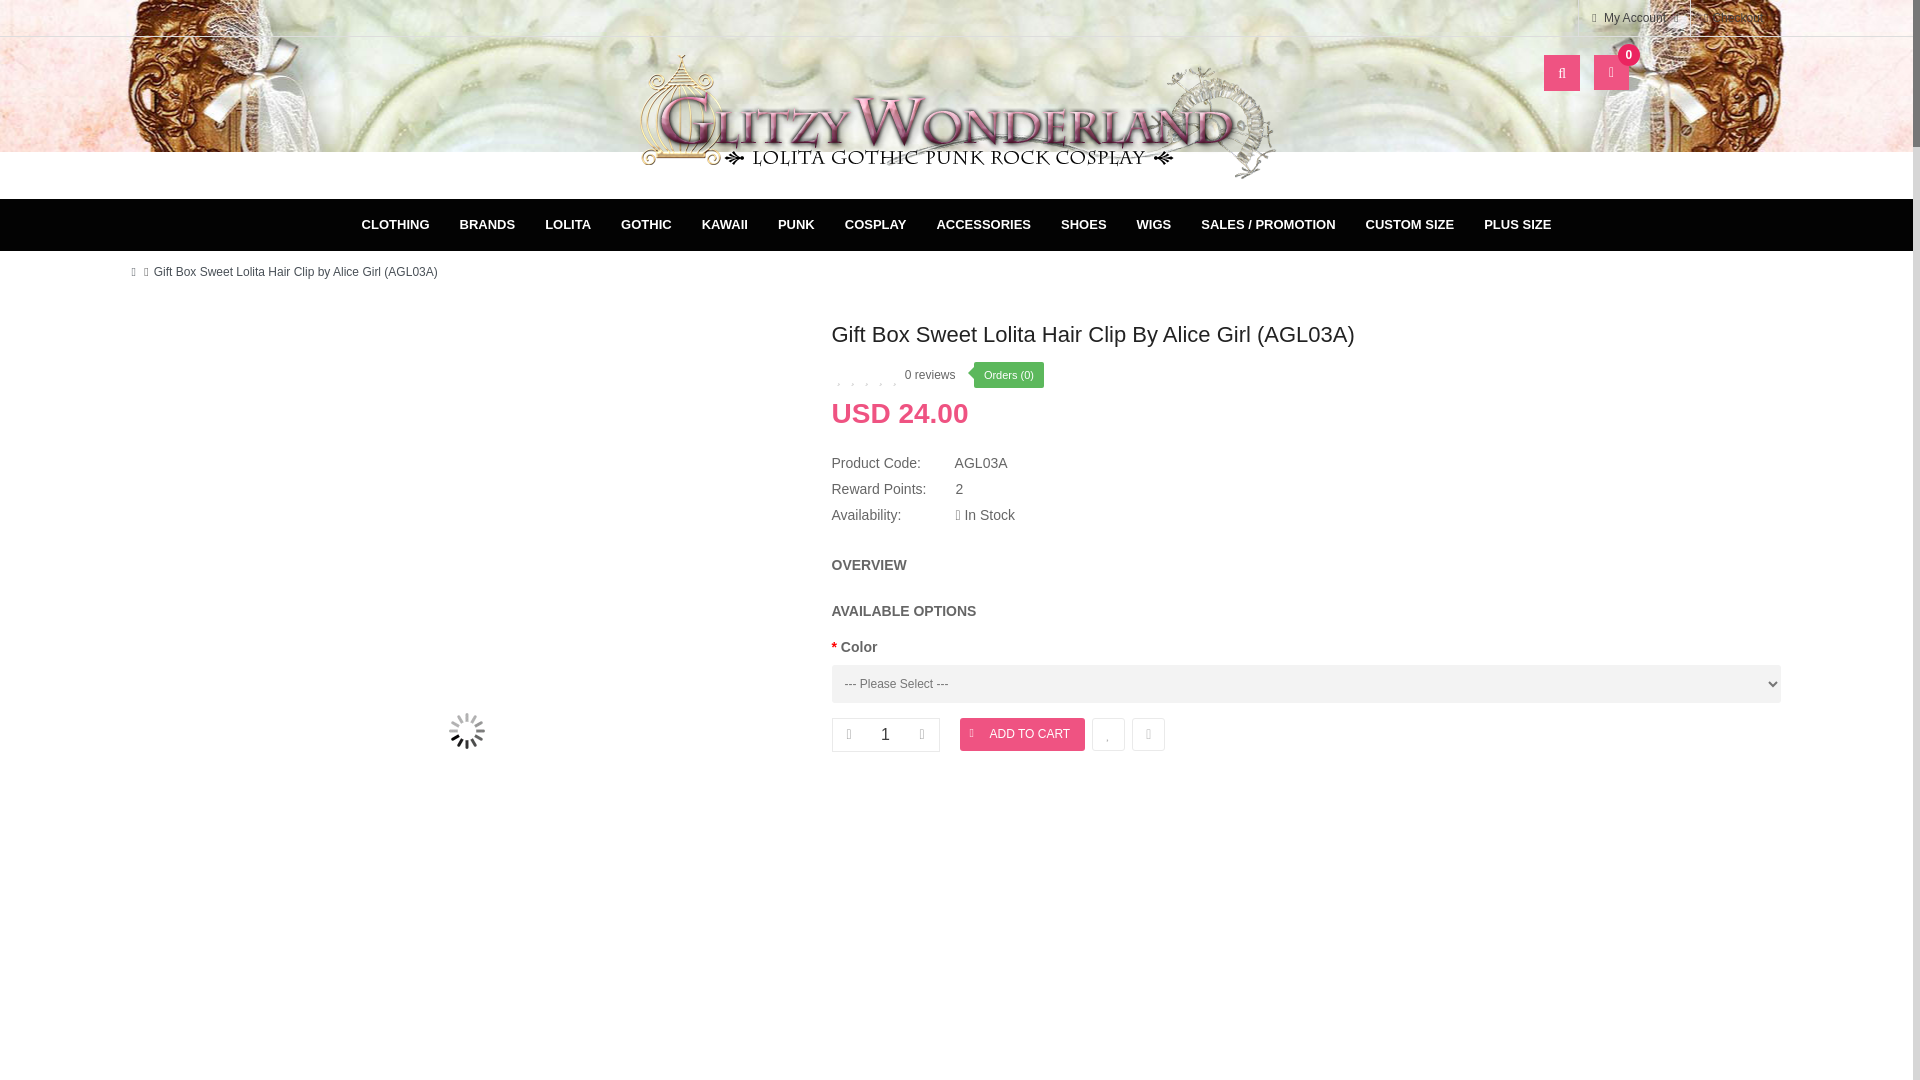 This screenshot has width=1920, height=1080. Describe the element at coordinates (956, 118) in the screenshot. I see `Glitzy Wonderland` at that location.